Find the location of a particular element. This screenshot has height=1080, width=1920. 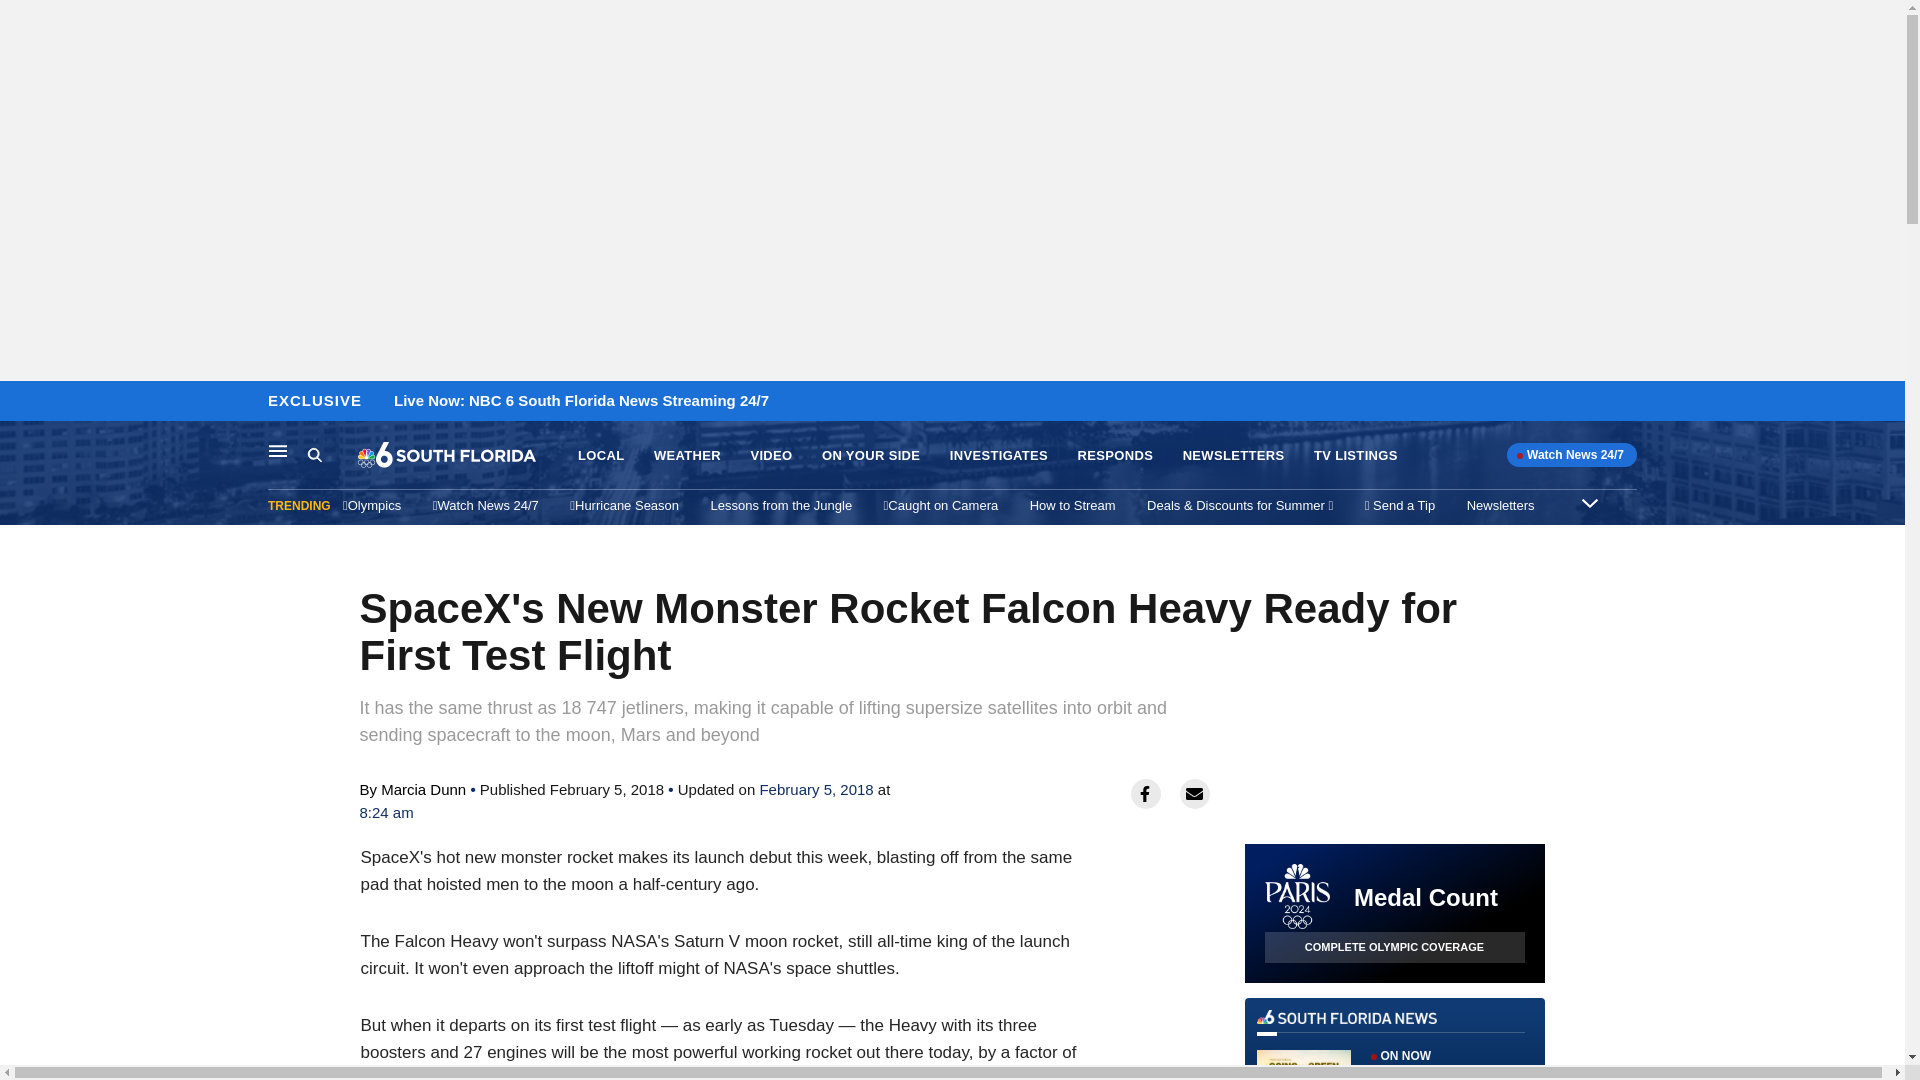

VIDEO is located at coordinates (600, 456).